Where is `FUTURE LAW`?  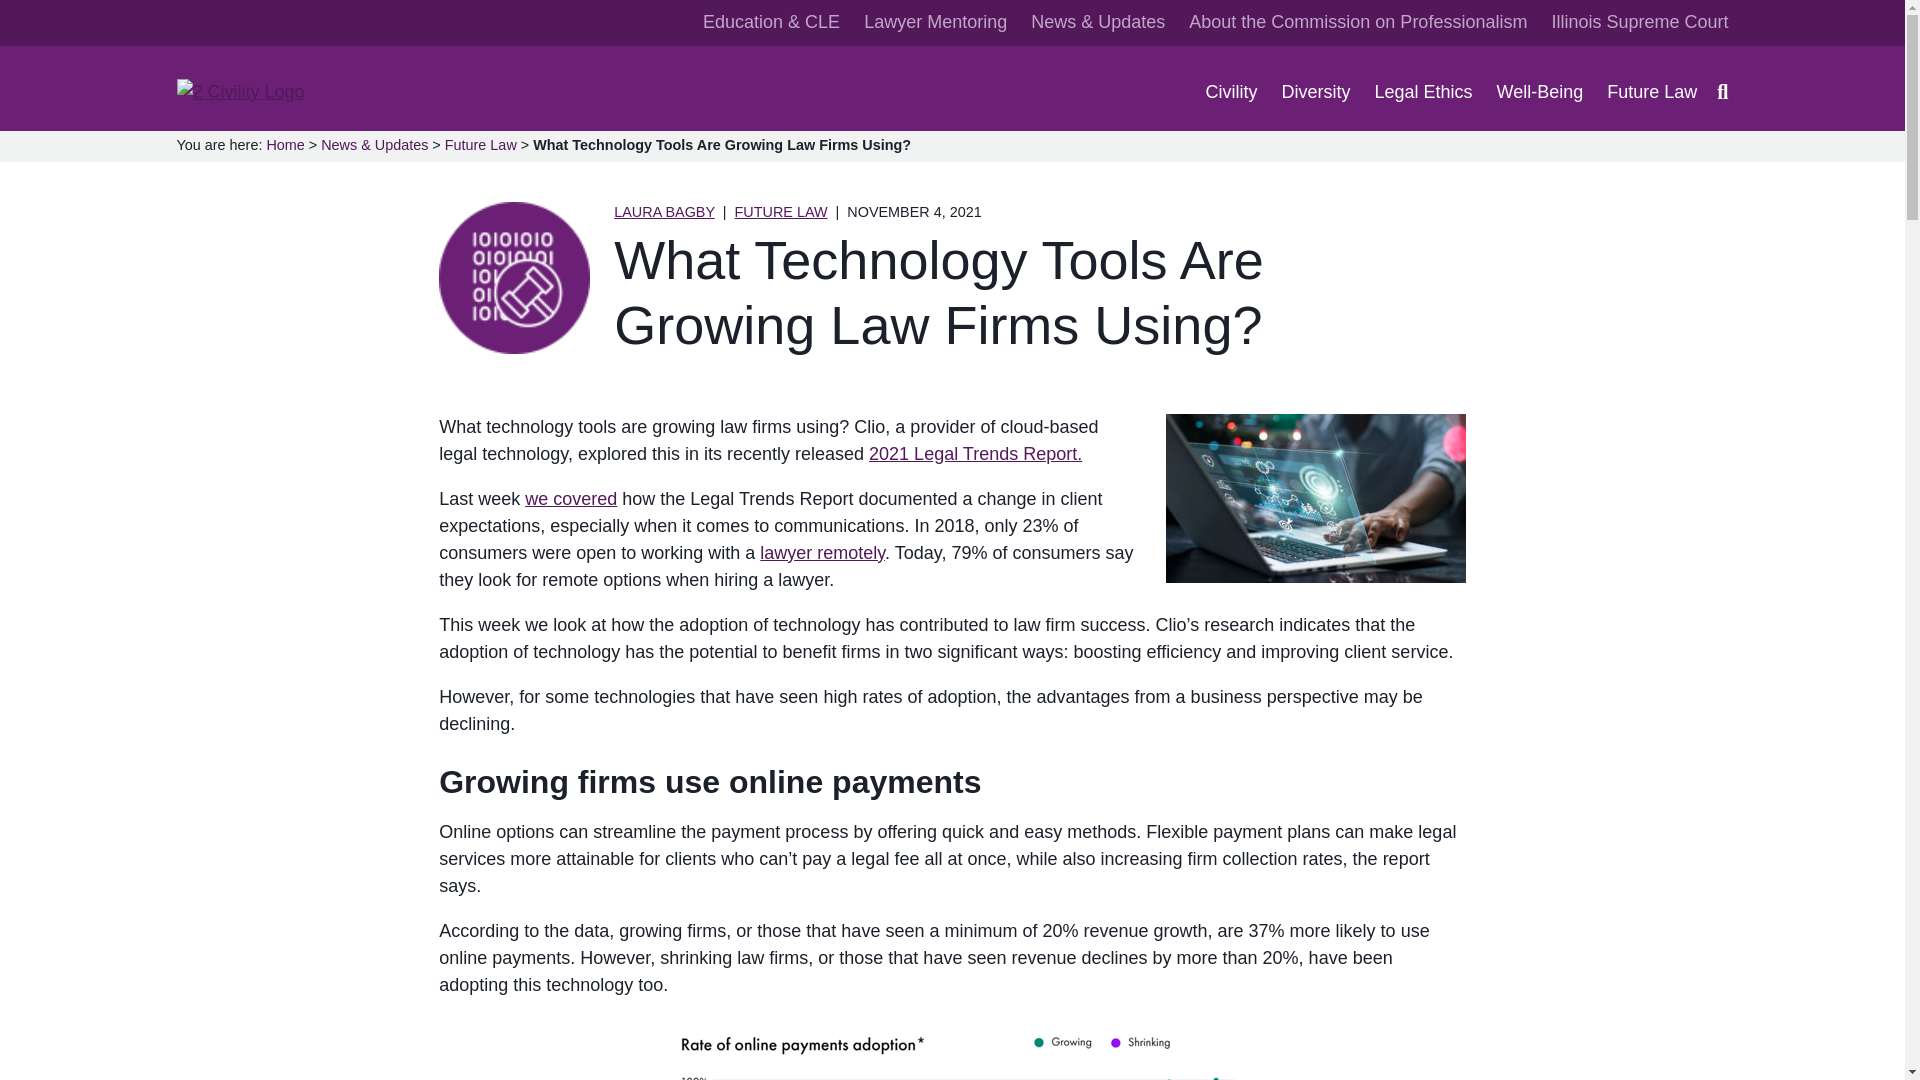 FUTURE LAW is located at coordinates (781, 212).